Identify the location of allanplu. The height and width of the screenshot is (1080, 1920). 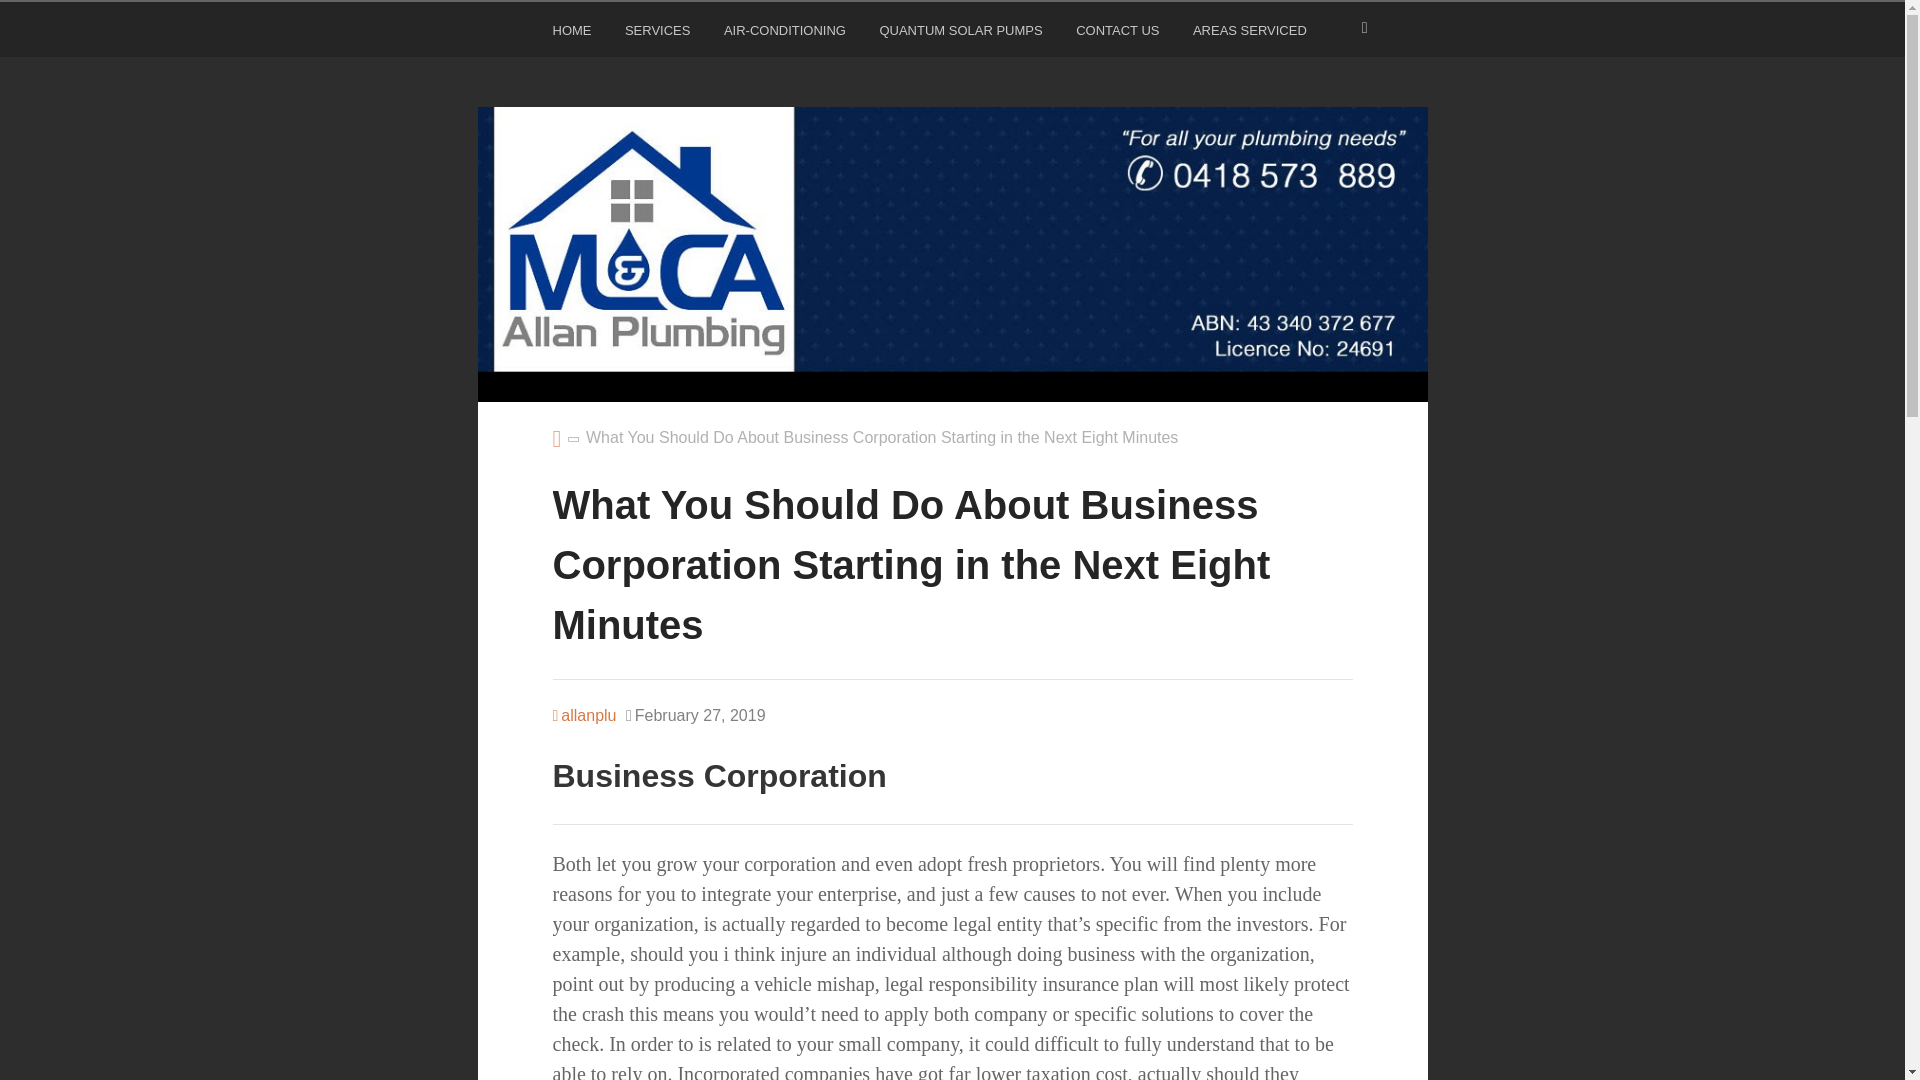
(584, 715).